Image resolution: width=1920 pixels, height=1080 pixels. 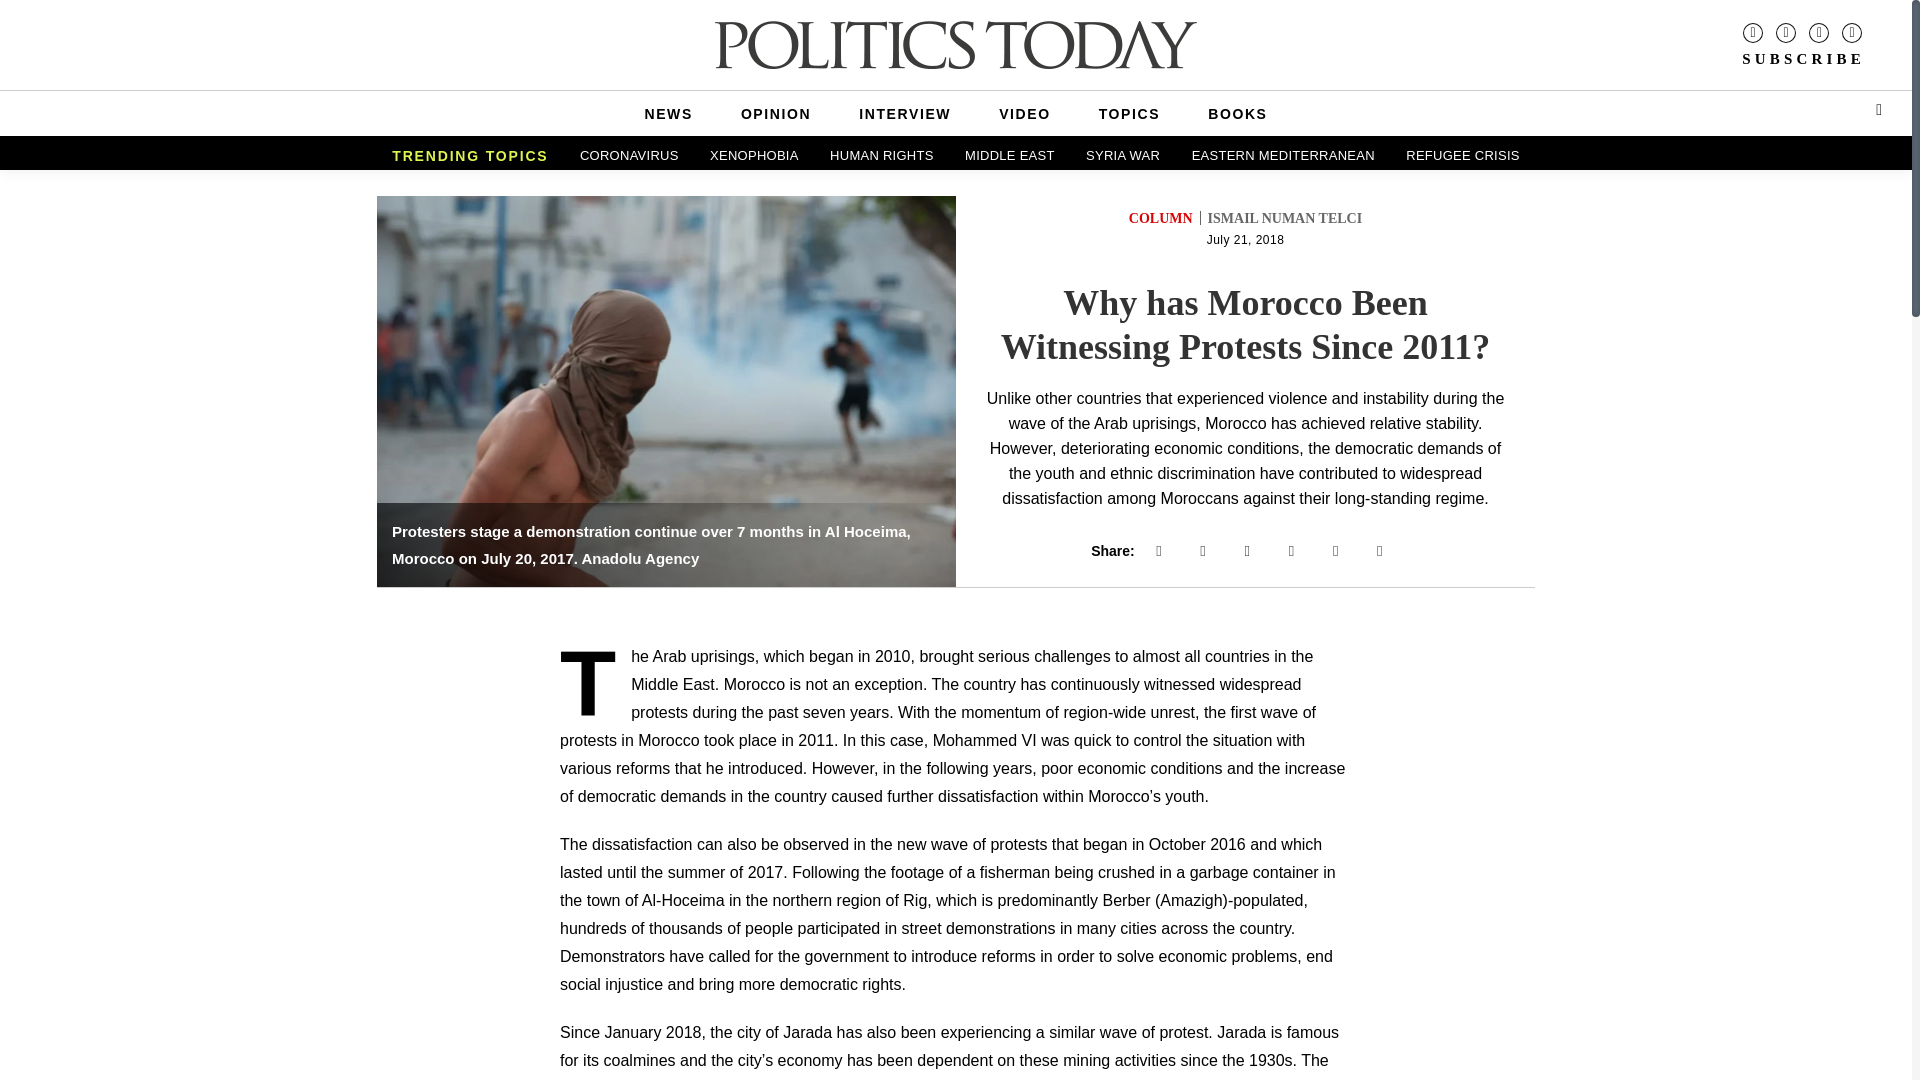 I want to click on Instagram page opens in new window, so click(x=1786, y=32).